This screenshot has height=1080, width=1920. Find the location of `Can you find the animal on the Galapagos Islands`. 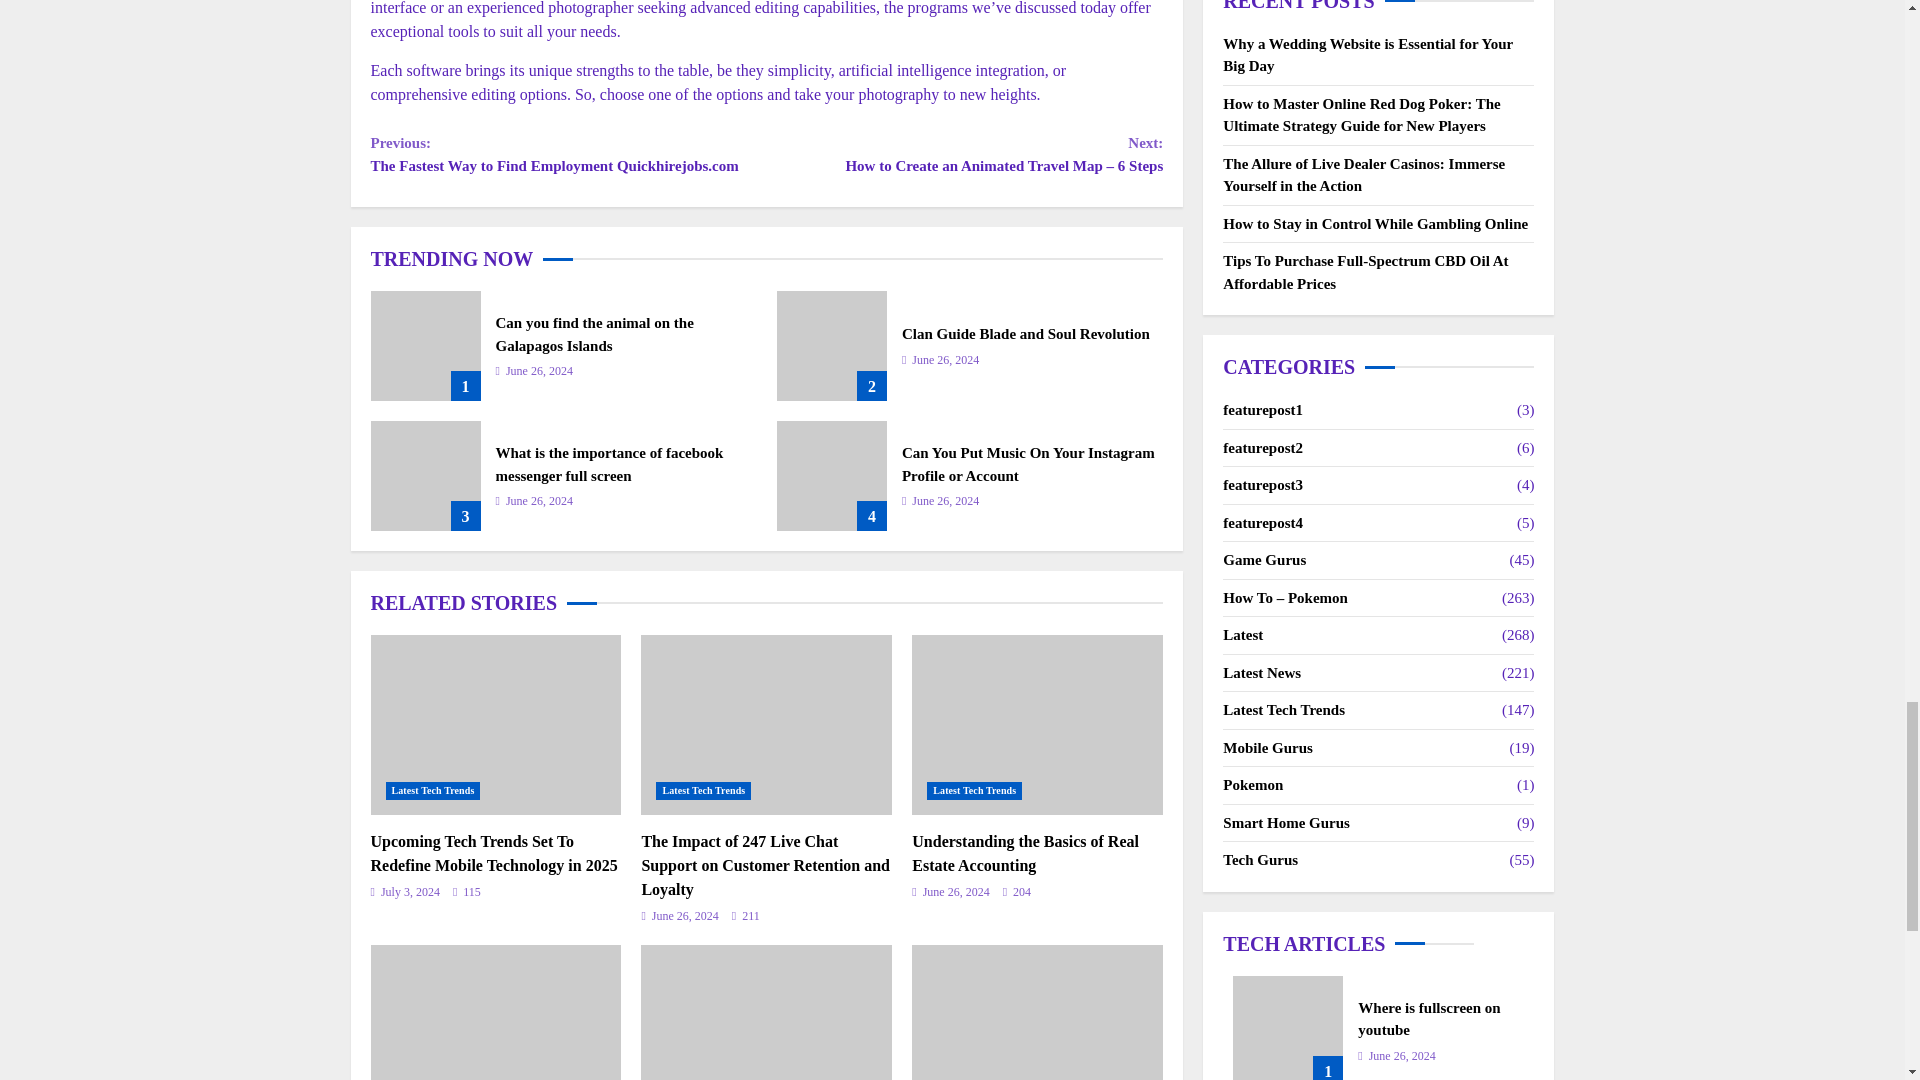

Can you find the animal on the Galapagos Islands is located at coordinates (594, 334).